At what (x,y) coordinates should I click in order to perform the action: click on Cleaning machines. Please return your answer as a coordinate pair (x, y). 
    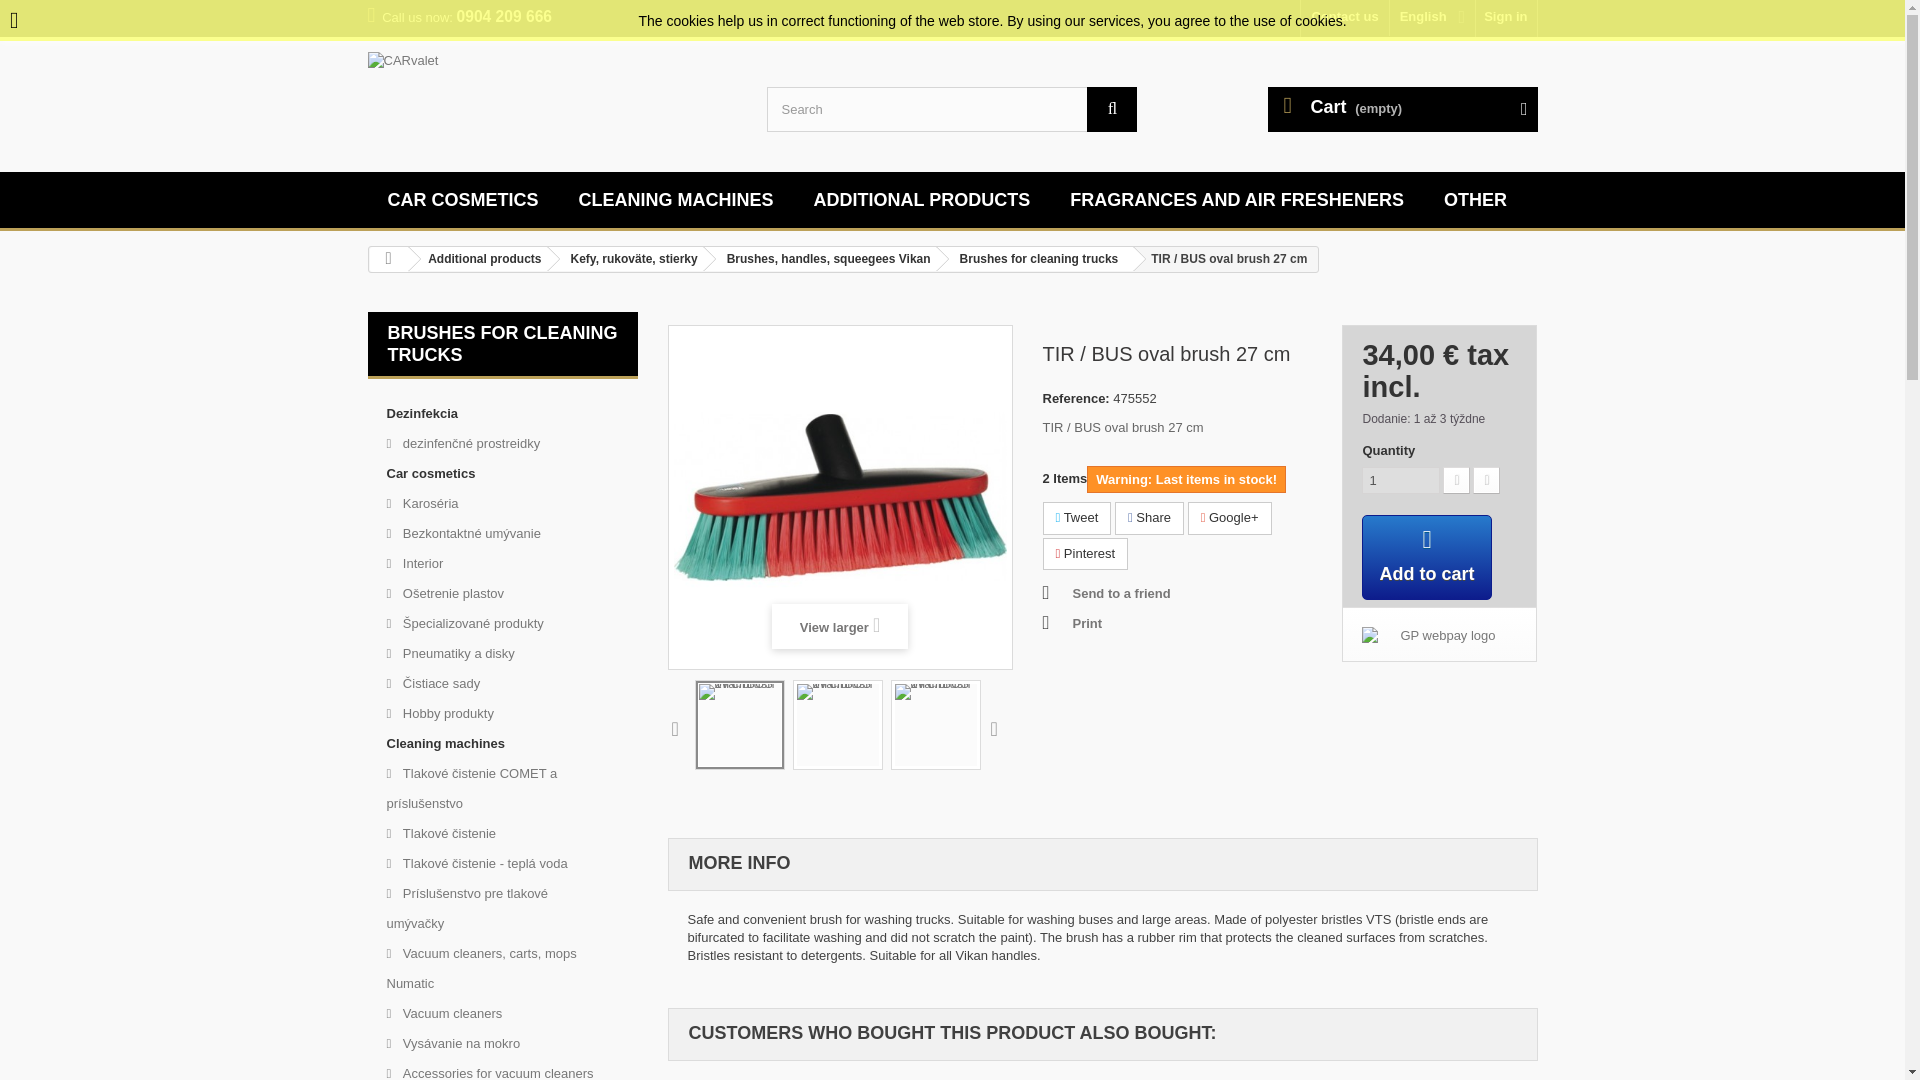
    Looking at the image, I should click on (676, 201).